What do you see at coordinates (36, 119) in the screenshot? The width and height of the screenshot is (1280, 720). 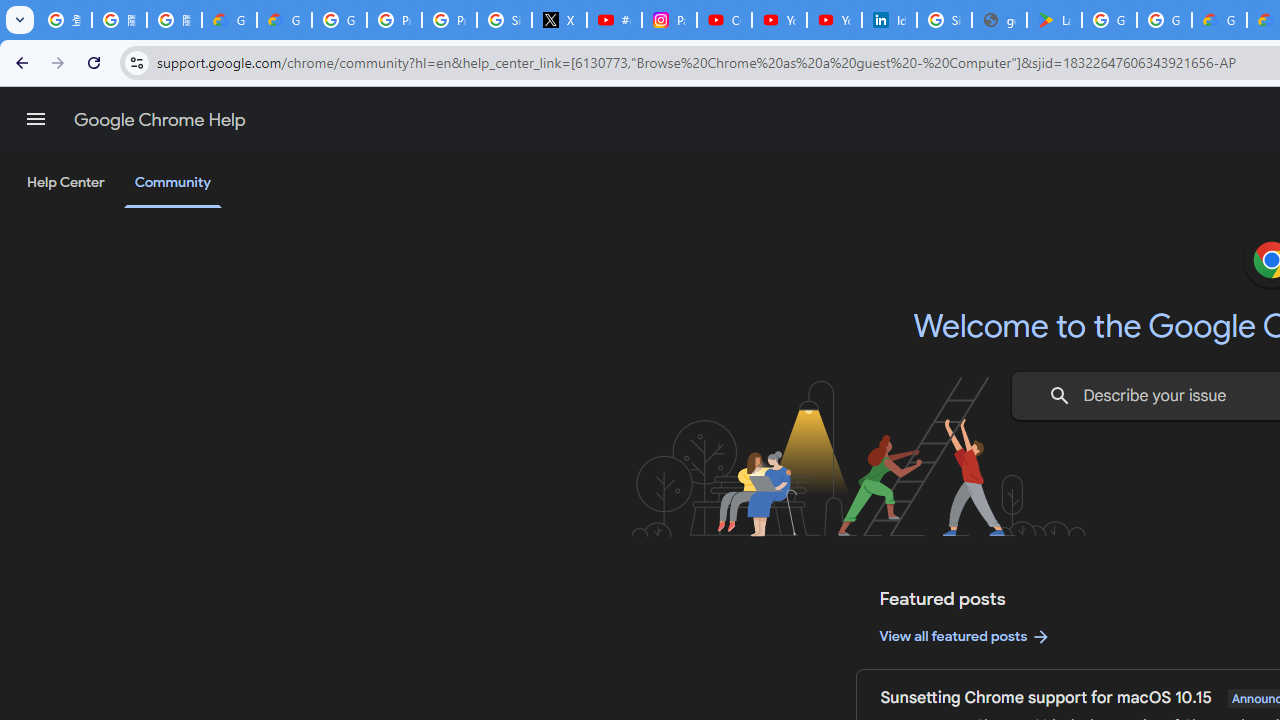 I see `Main menu` at bounding box center [36, 119].